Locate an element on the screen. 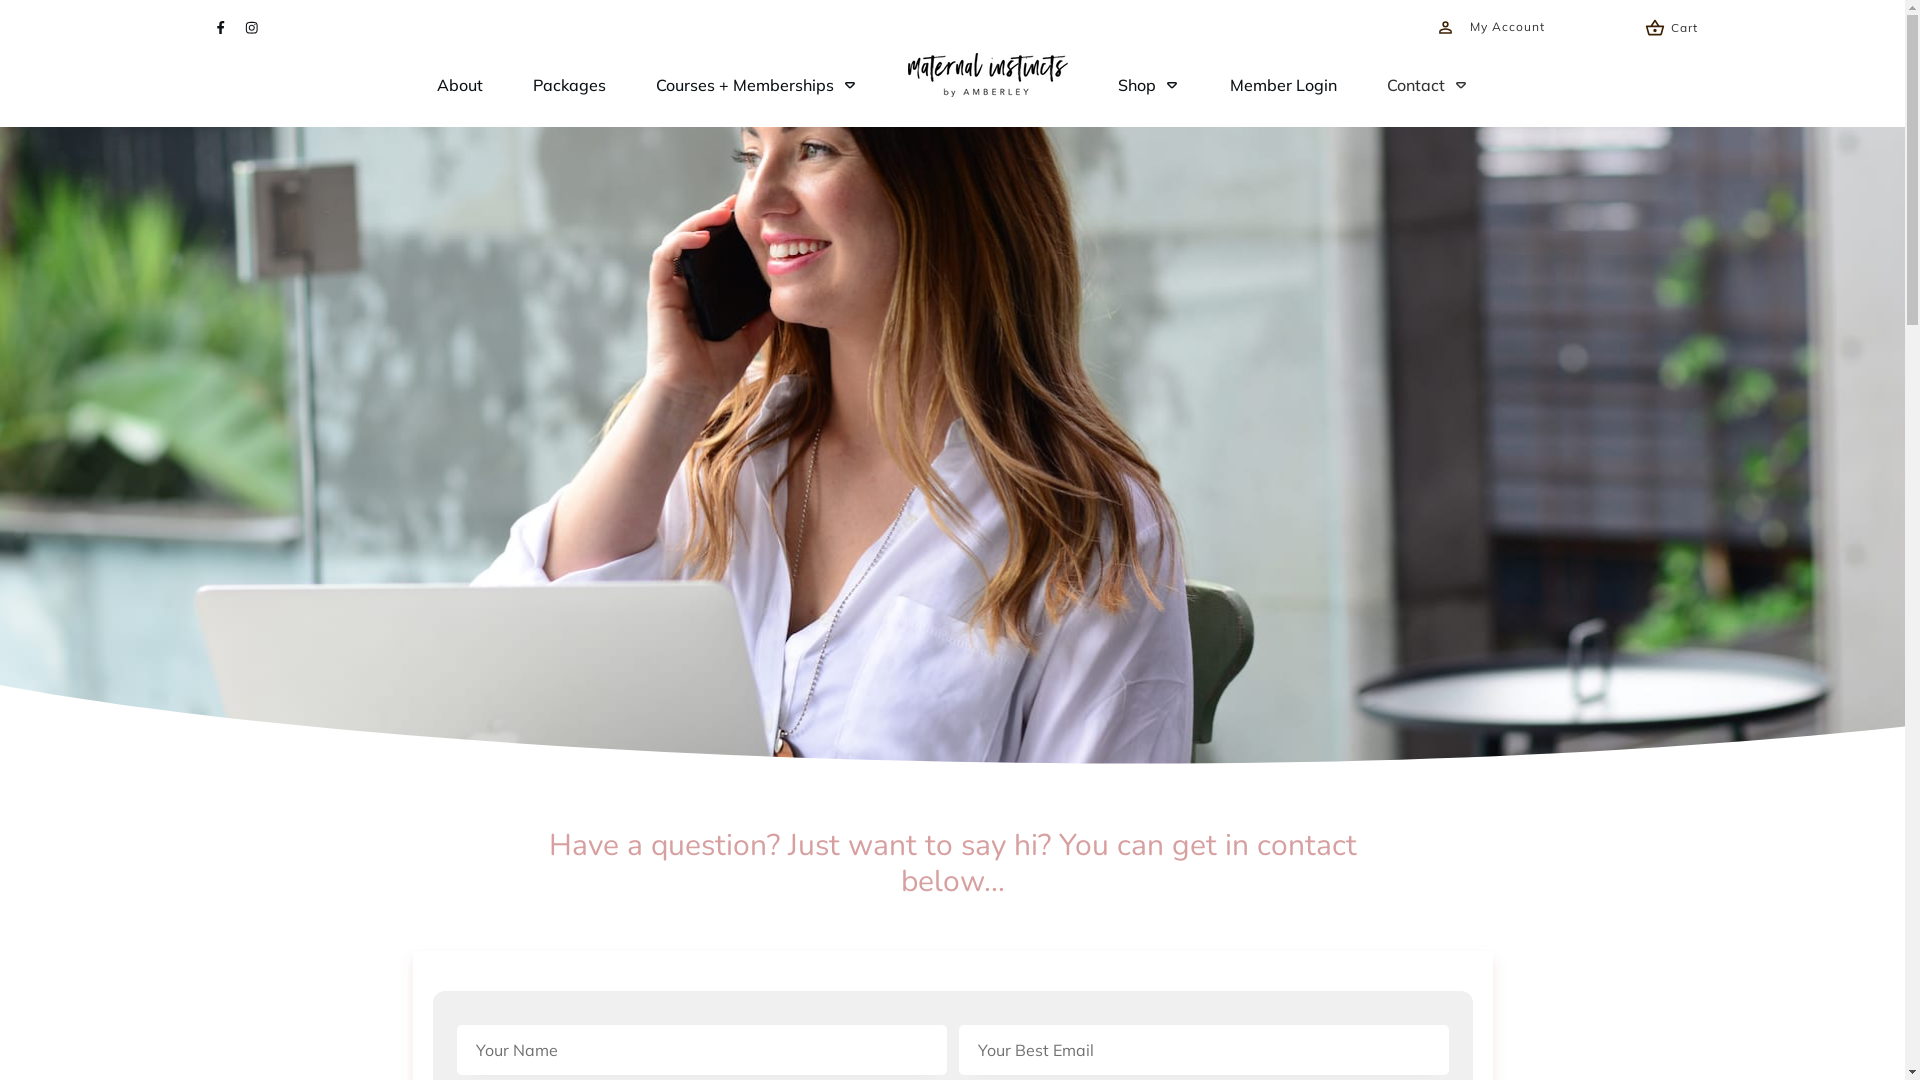 This screenshot has width=1920, height=1080. Shop is located at coordinates (1149, 85).